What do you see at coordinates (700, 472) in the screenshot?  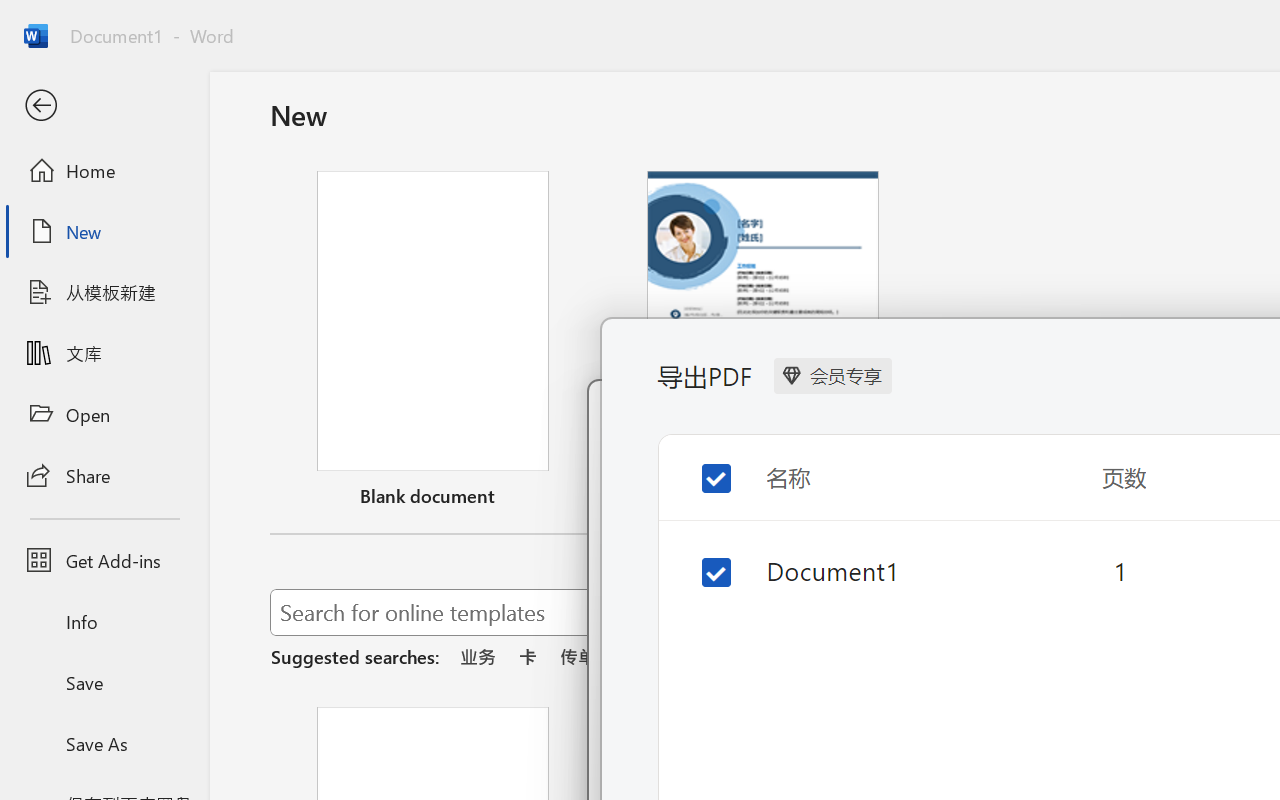 I see `Toggle selection for all items` at bounding box center [700, 472].